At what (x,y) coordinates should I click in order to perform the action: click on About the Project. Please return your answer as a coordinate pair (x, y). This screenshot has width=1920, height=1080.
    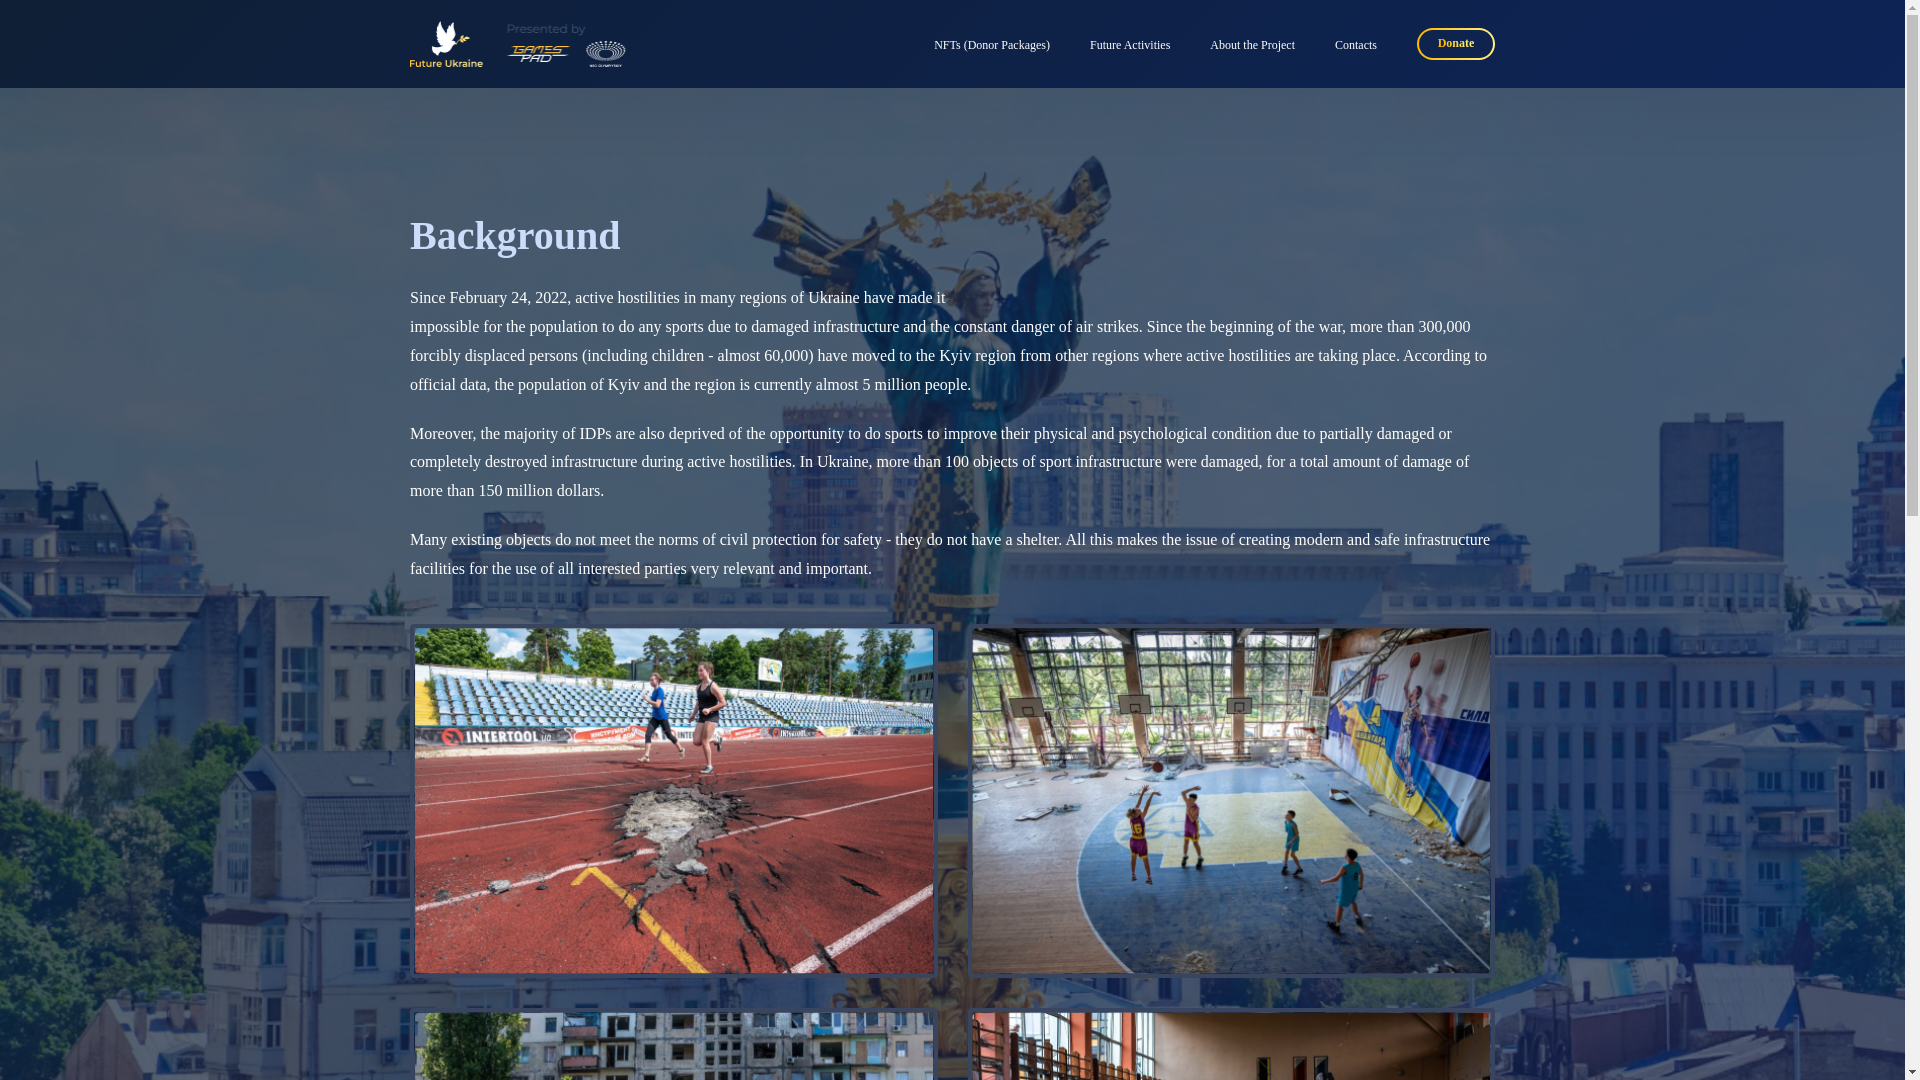
    Looking at the image, I should click on (1252, 44).